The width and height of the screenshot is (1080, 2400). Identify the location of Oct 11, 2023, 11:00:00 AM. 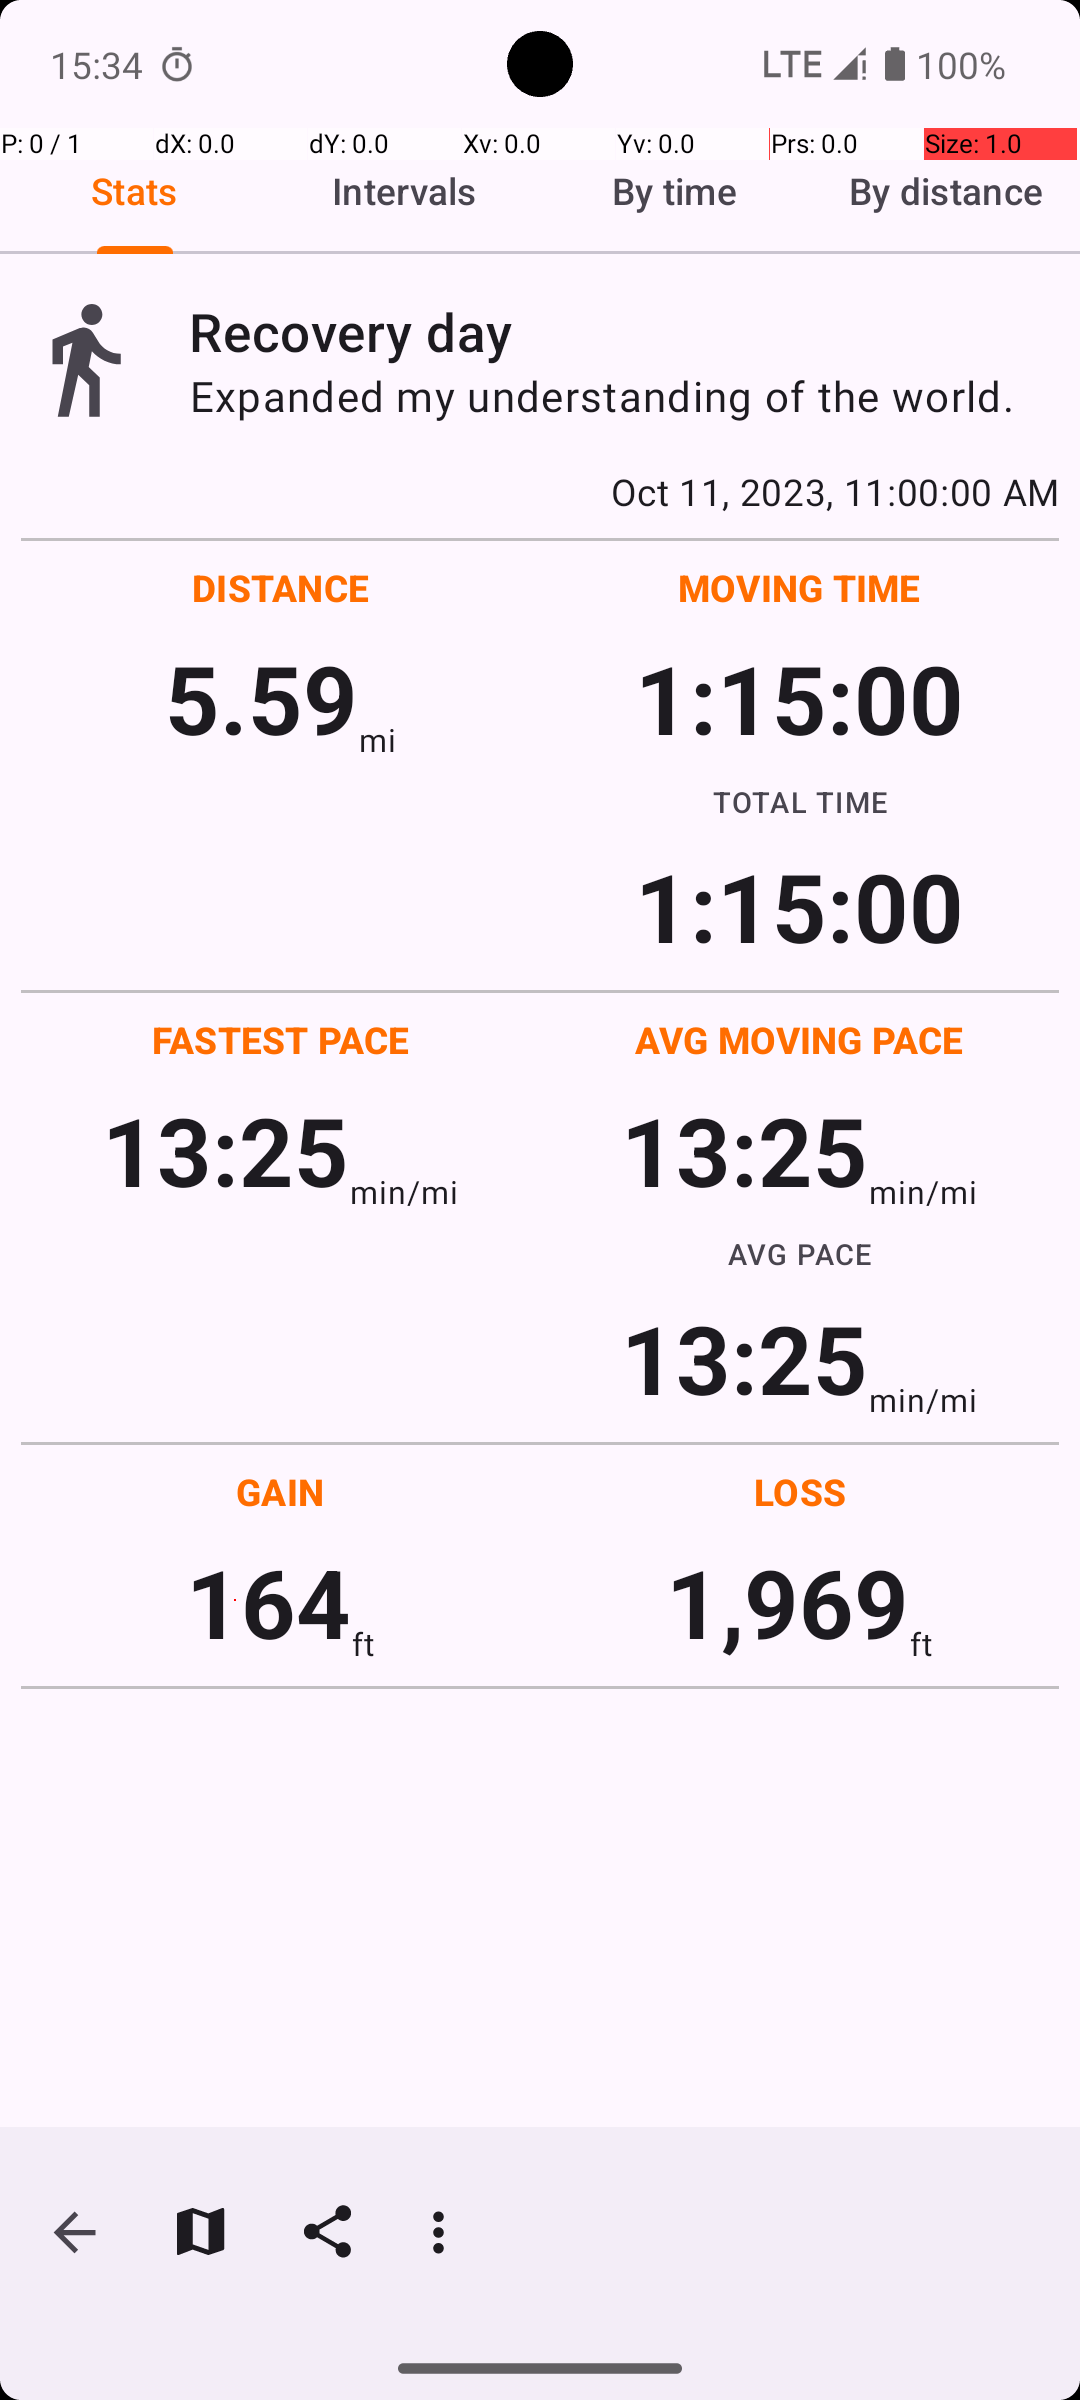
(540, 491).